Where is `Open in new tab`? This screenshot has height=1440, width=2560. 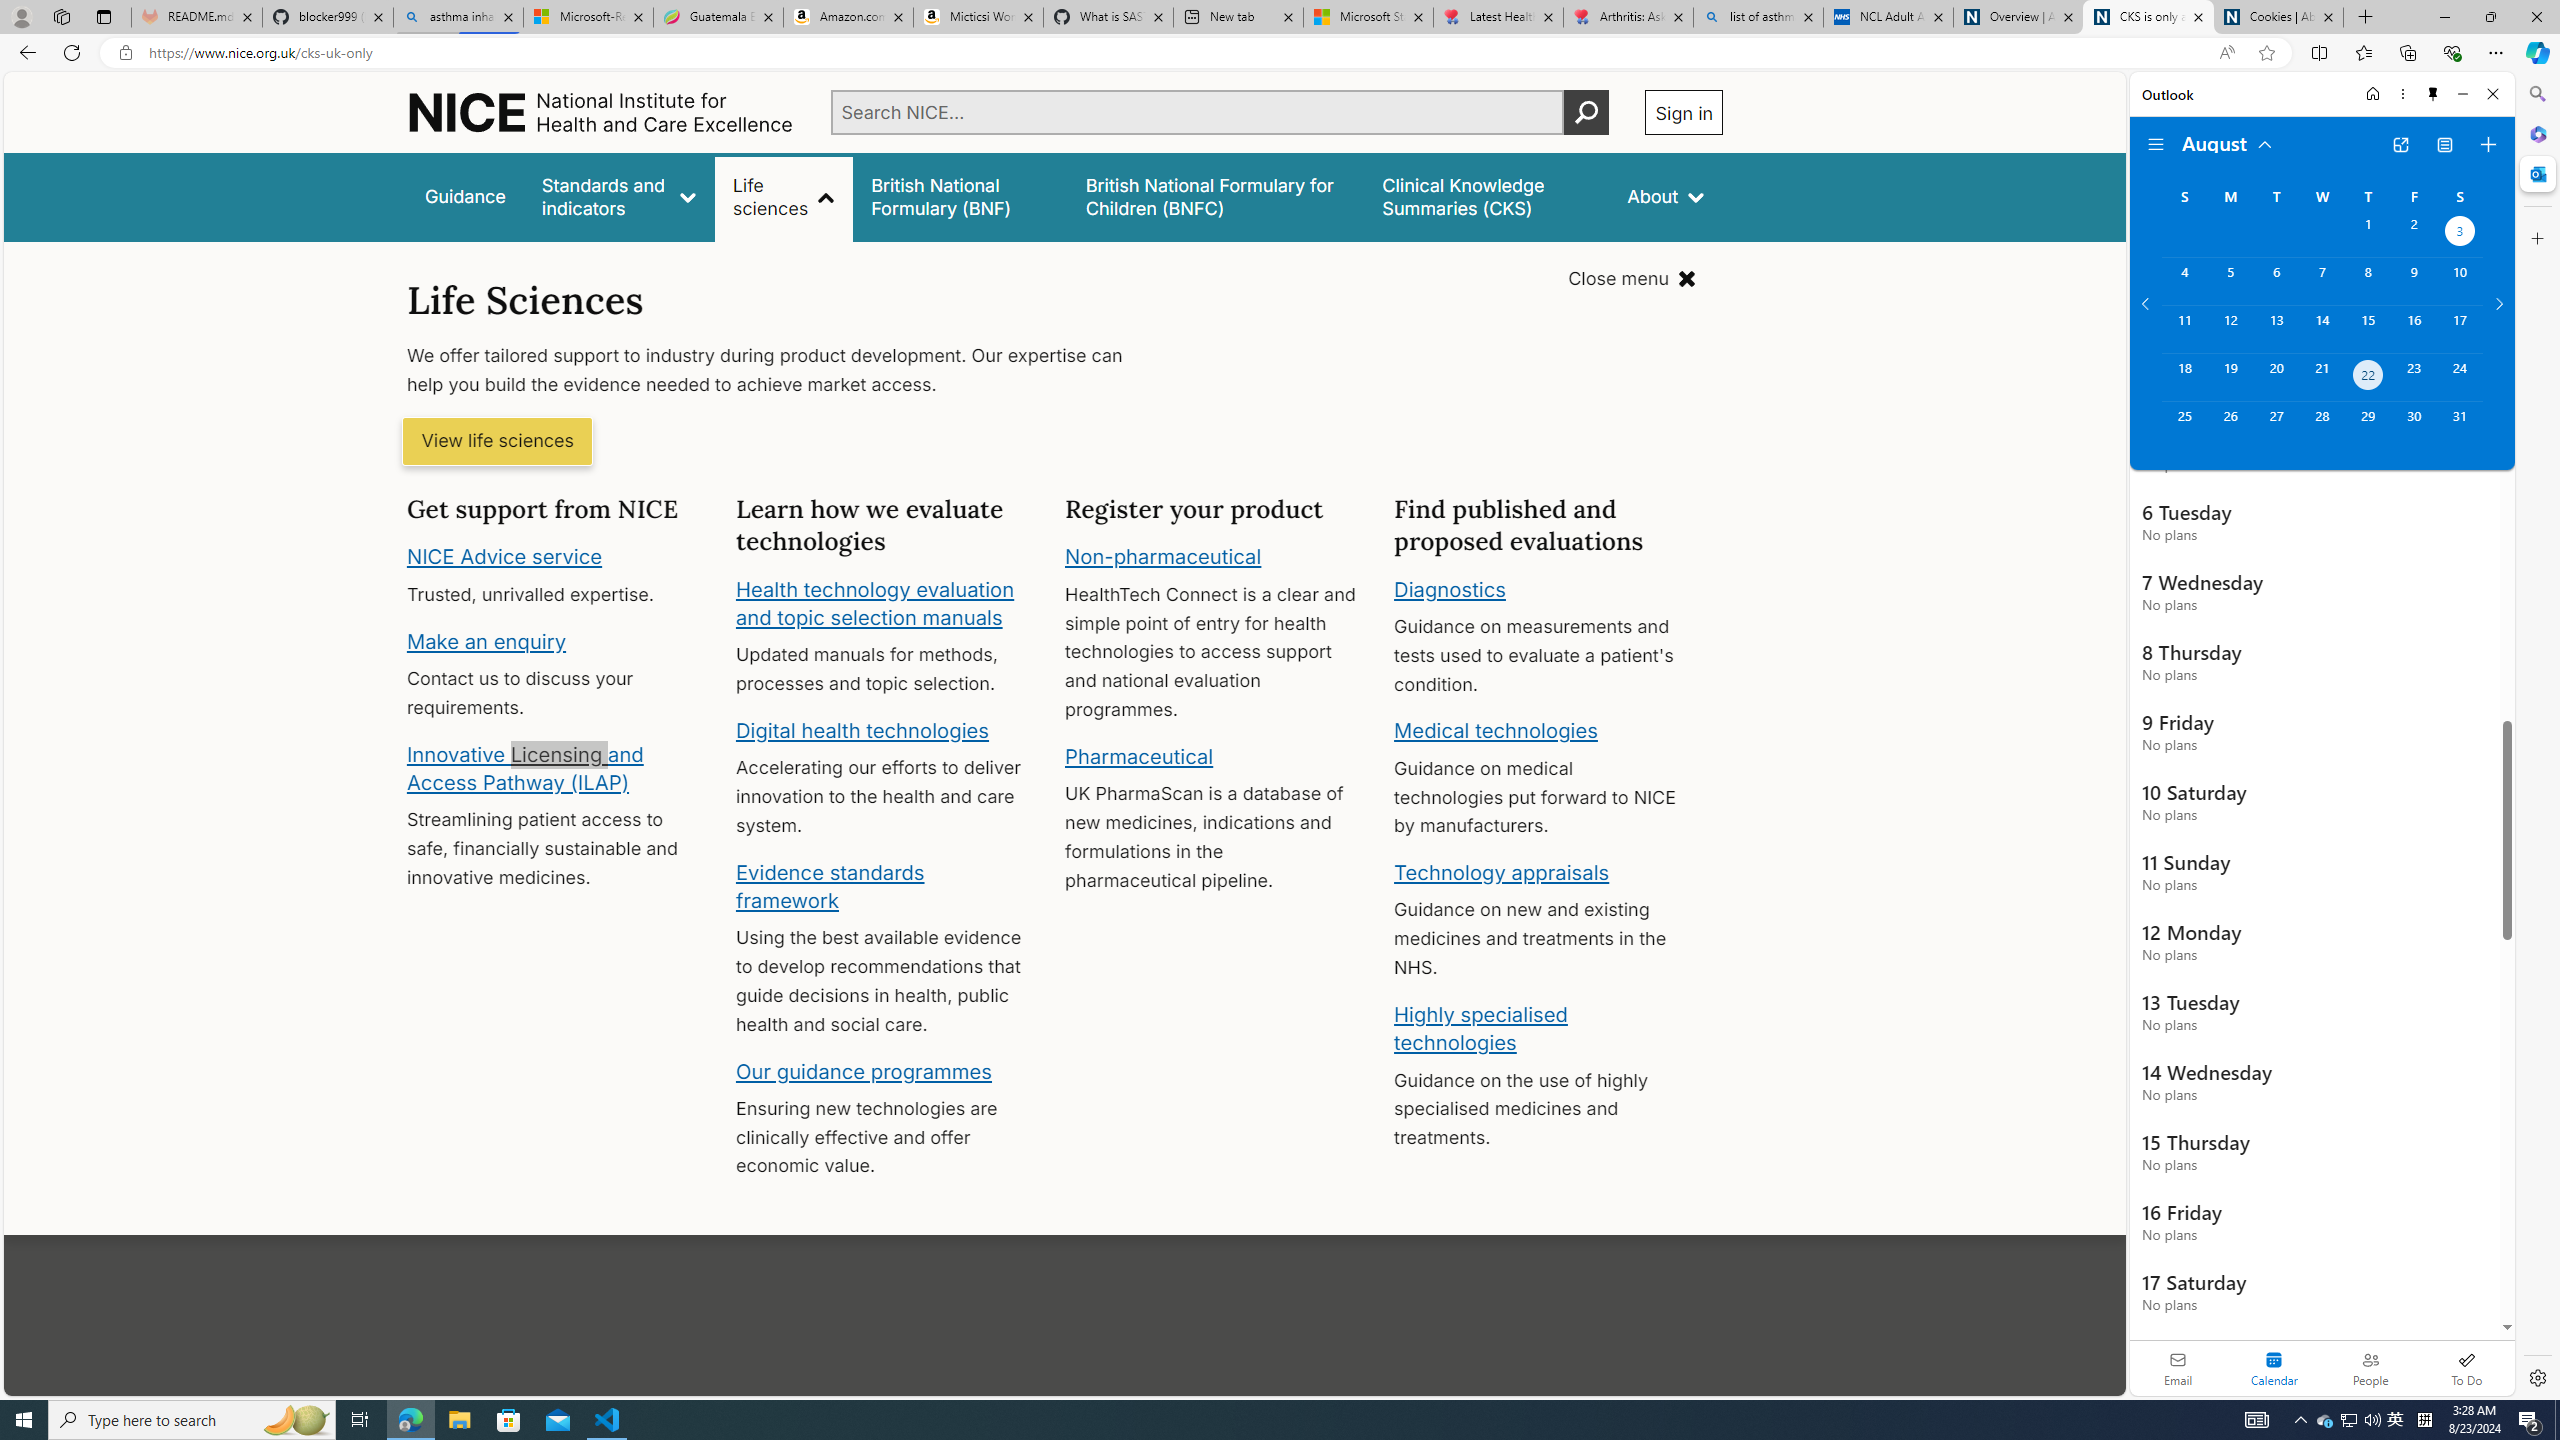 Open in new tab is located at coordinates (2400, 145).